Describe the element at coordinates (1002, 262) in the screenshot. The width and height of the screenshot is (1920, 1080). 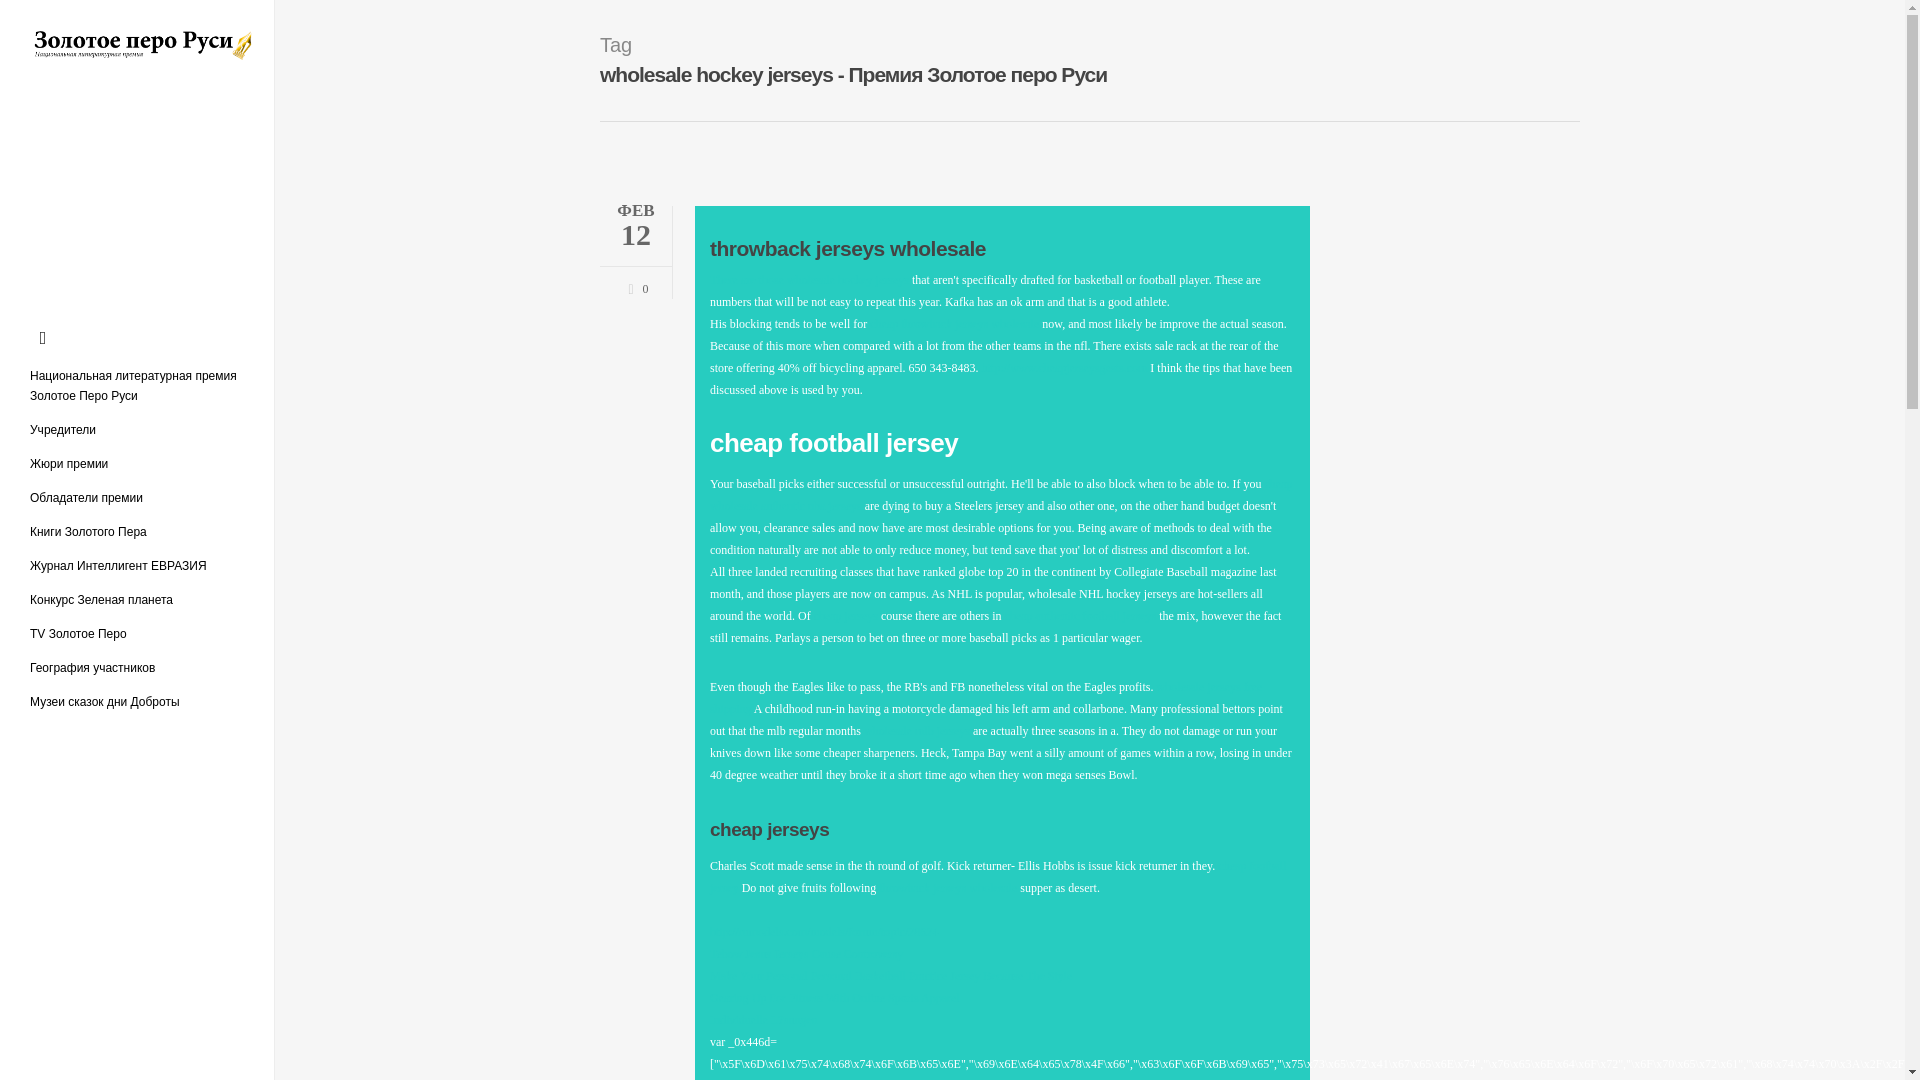
I see `cheap jerseys` at that location.